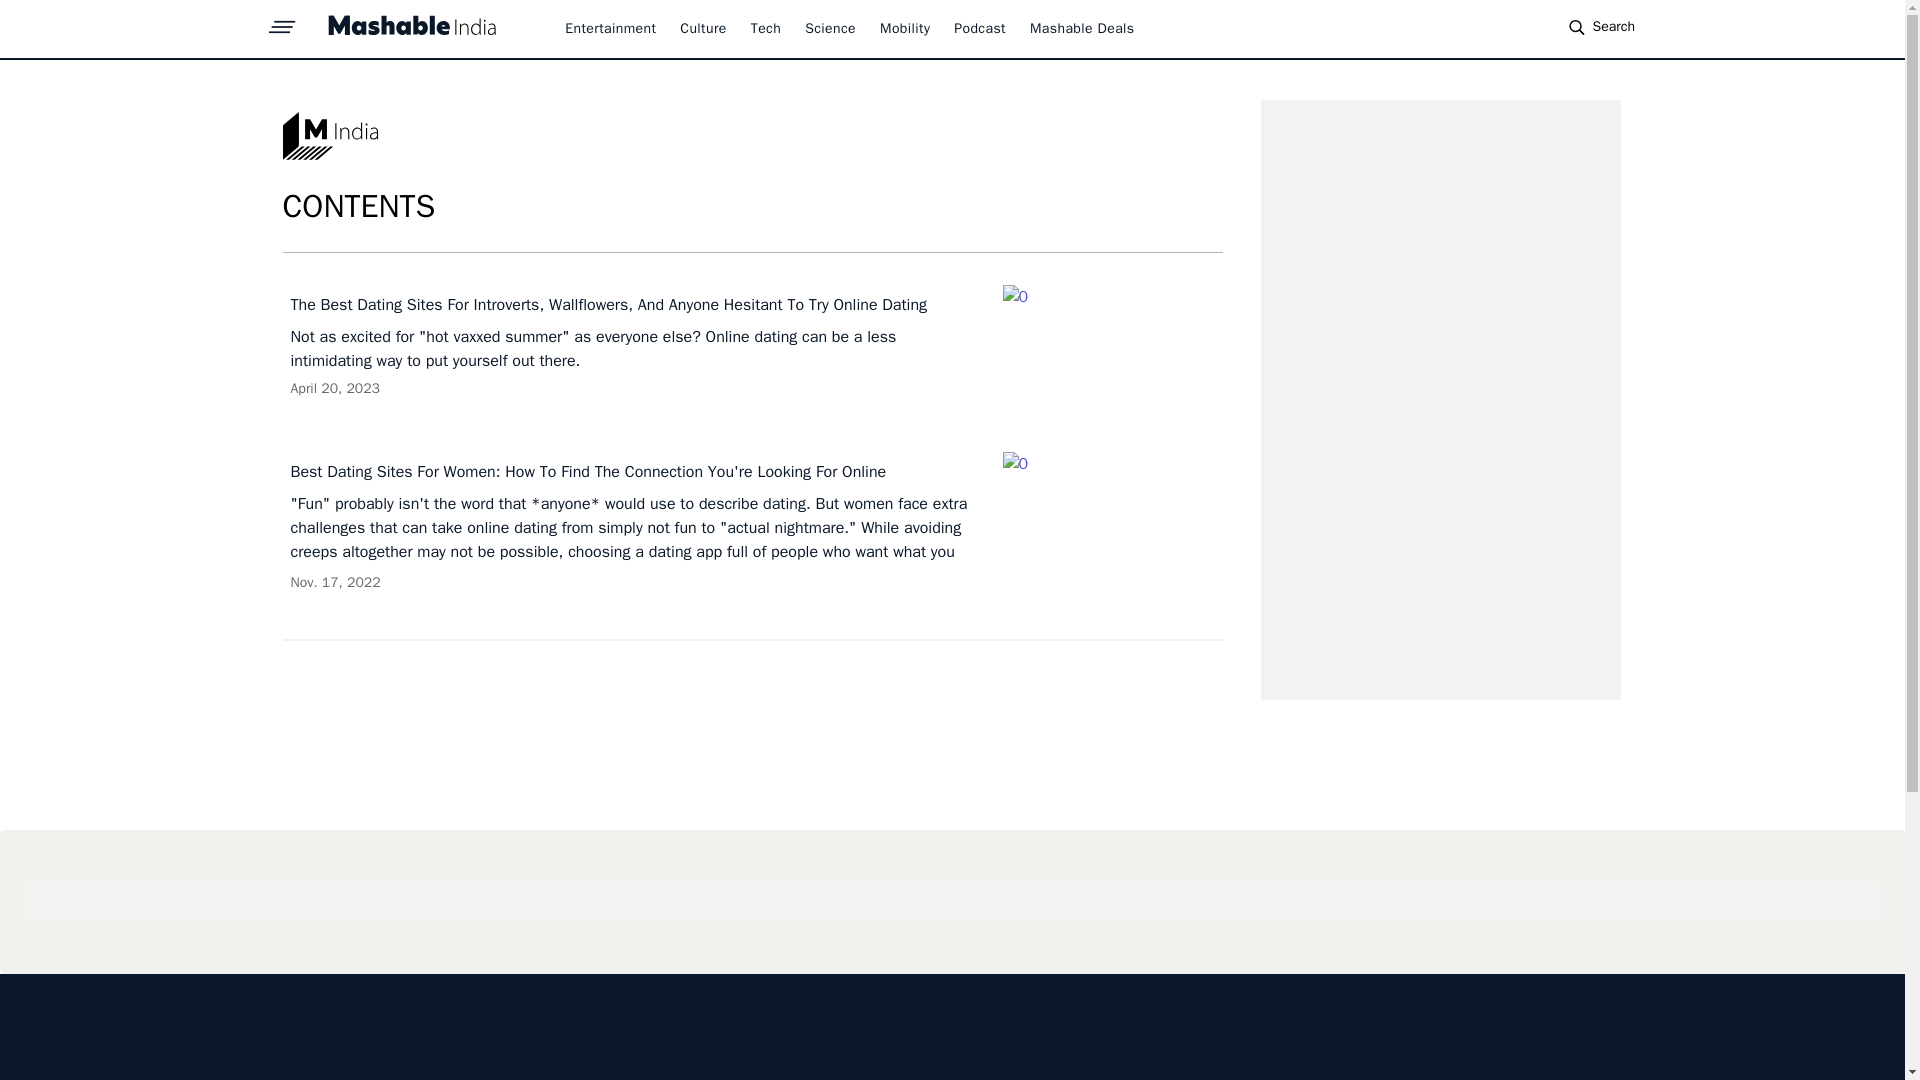 The width and height of the screenshot is (1920, 1080). What do you see at coordinates (702, 28) in the screenshot?
I see `Culture` at bounding box center [702, 28].